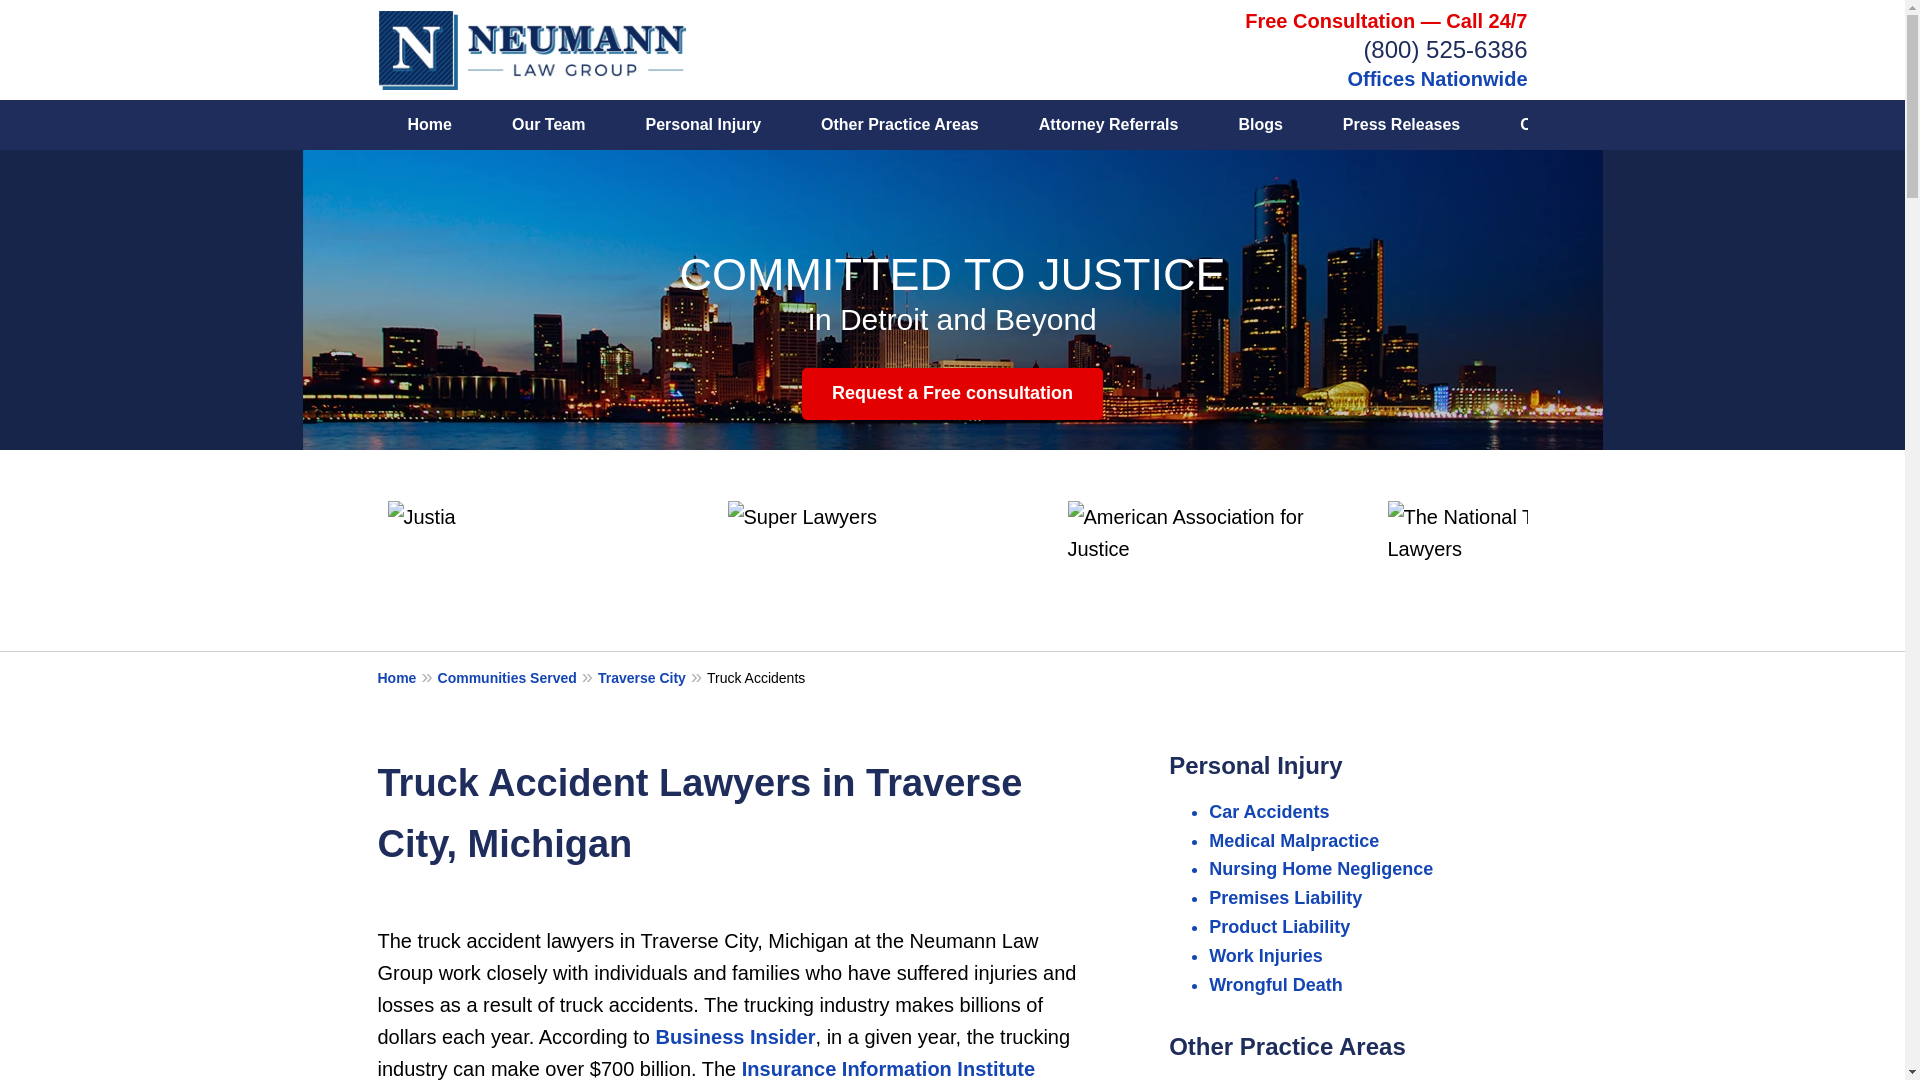  I want to click on Contact Us, so click(1723, 125).